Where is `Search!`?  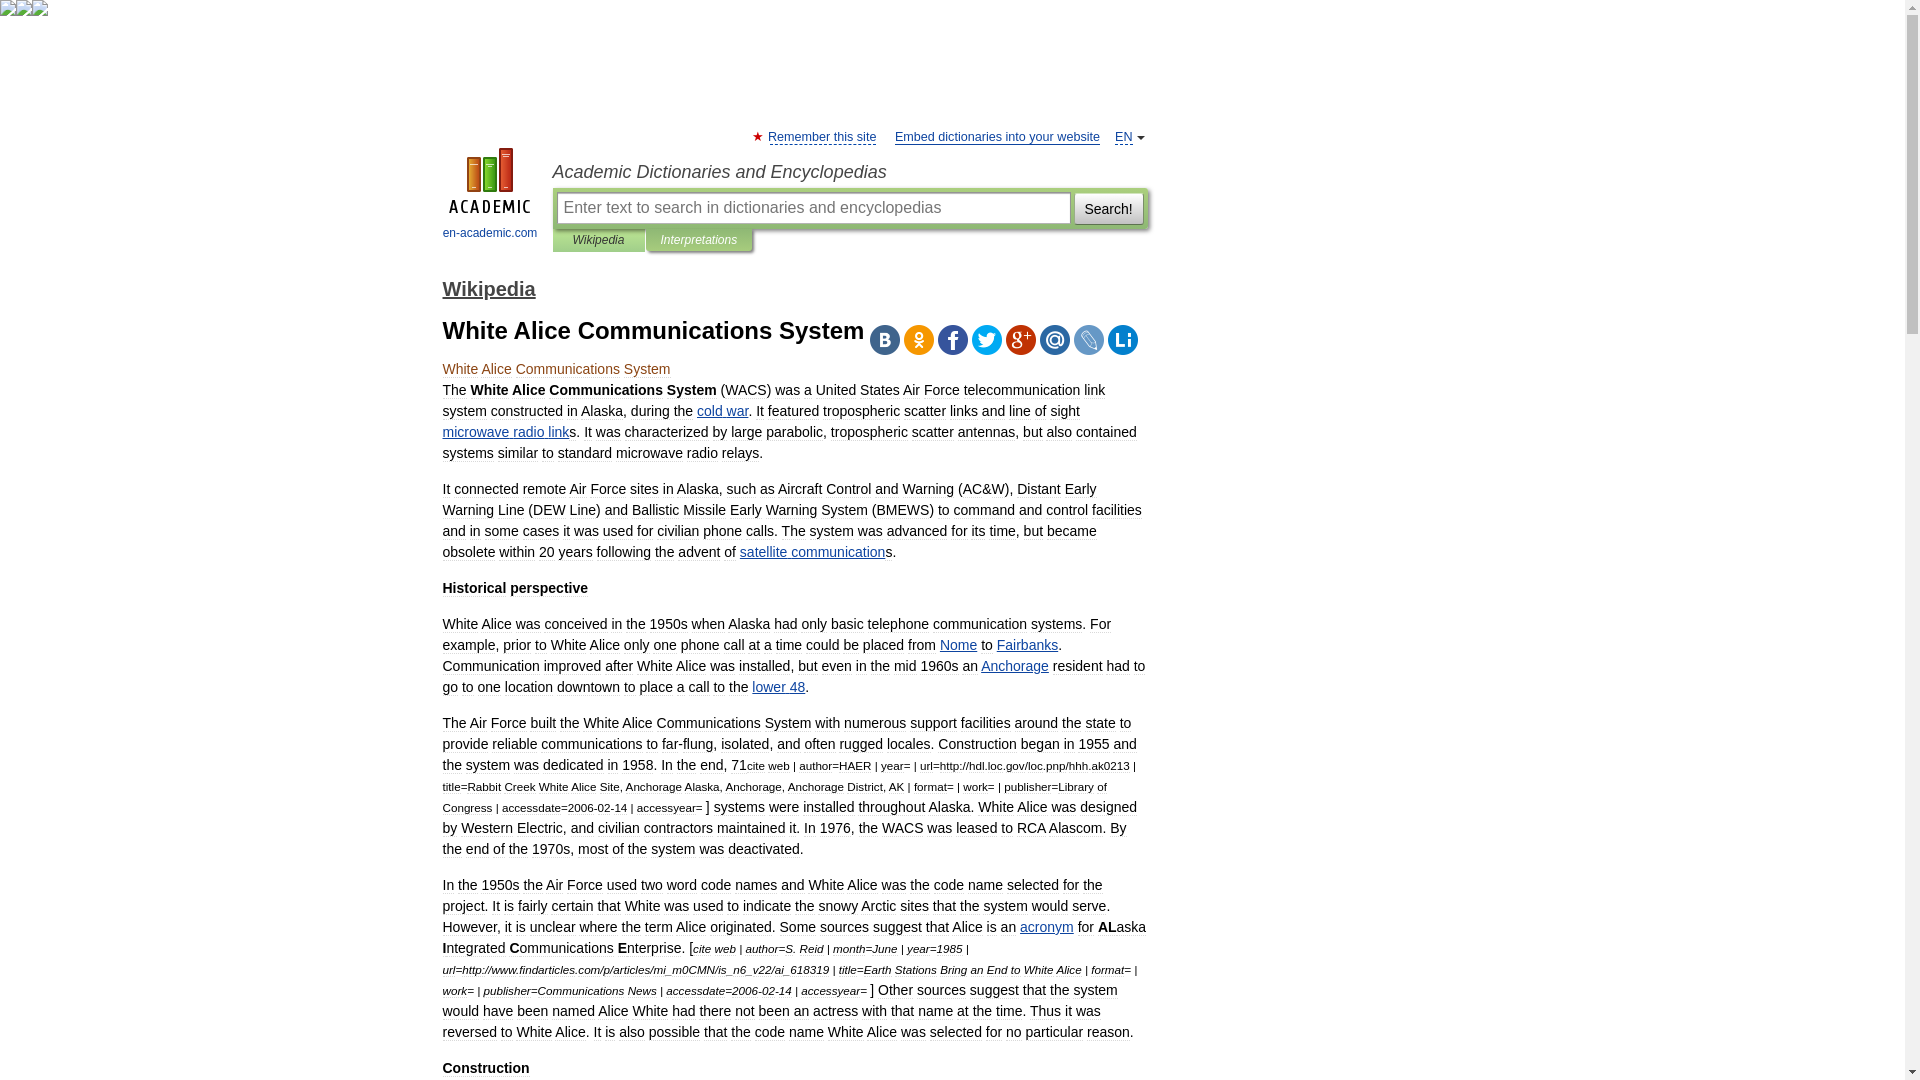 Search! is located at coordinates (1108, 208).